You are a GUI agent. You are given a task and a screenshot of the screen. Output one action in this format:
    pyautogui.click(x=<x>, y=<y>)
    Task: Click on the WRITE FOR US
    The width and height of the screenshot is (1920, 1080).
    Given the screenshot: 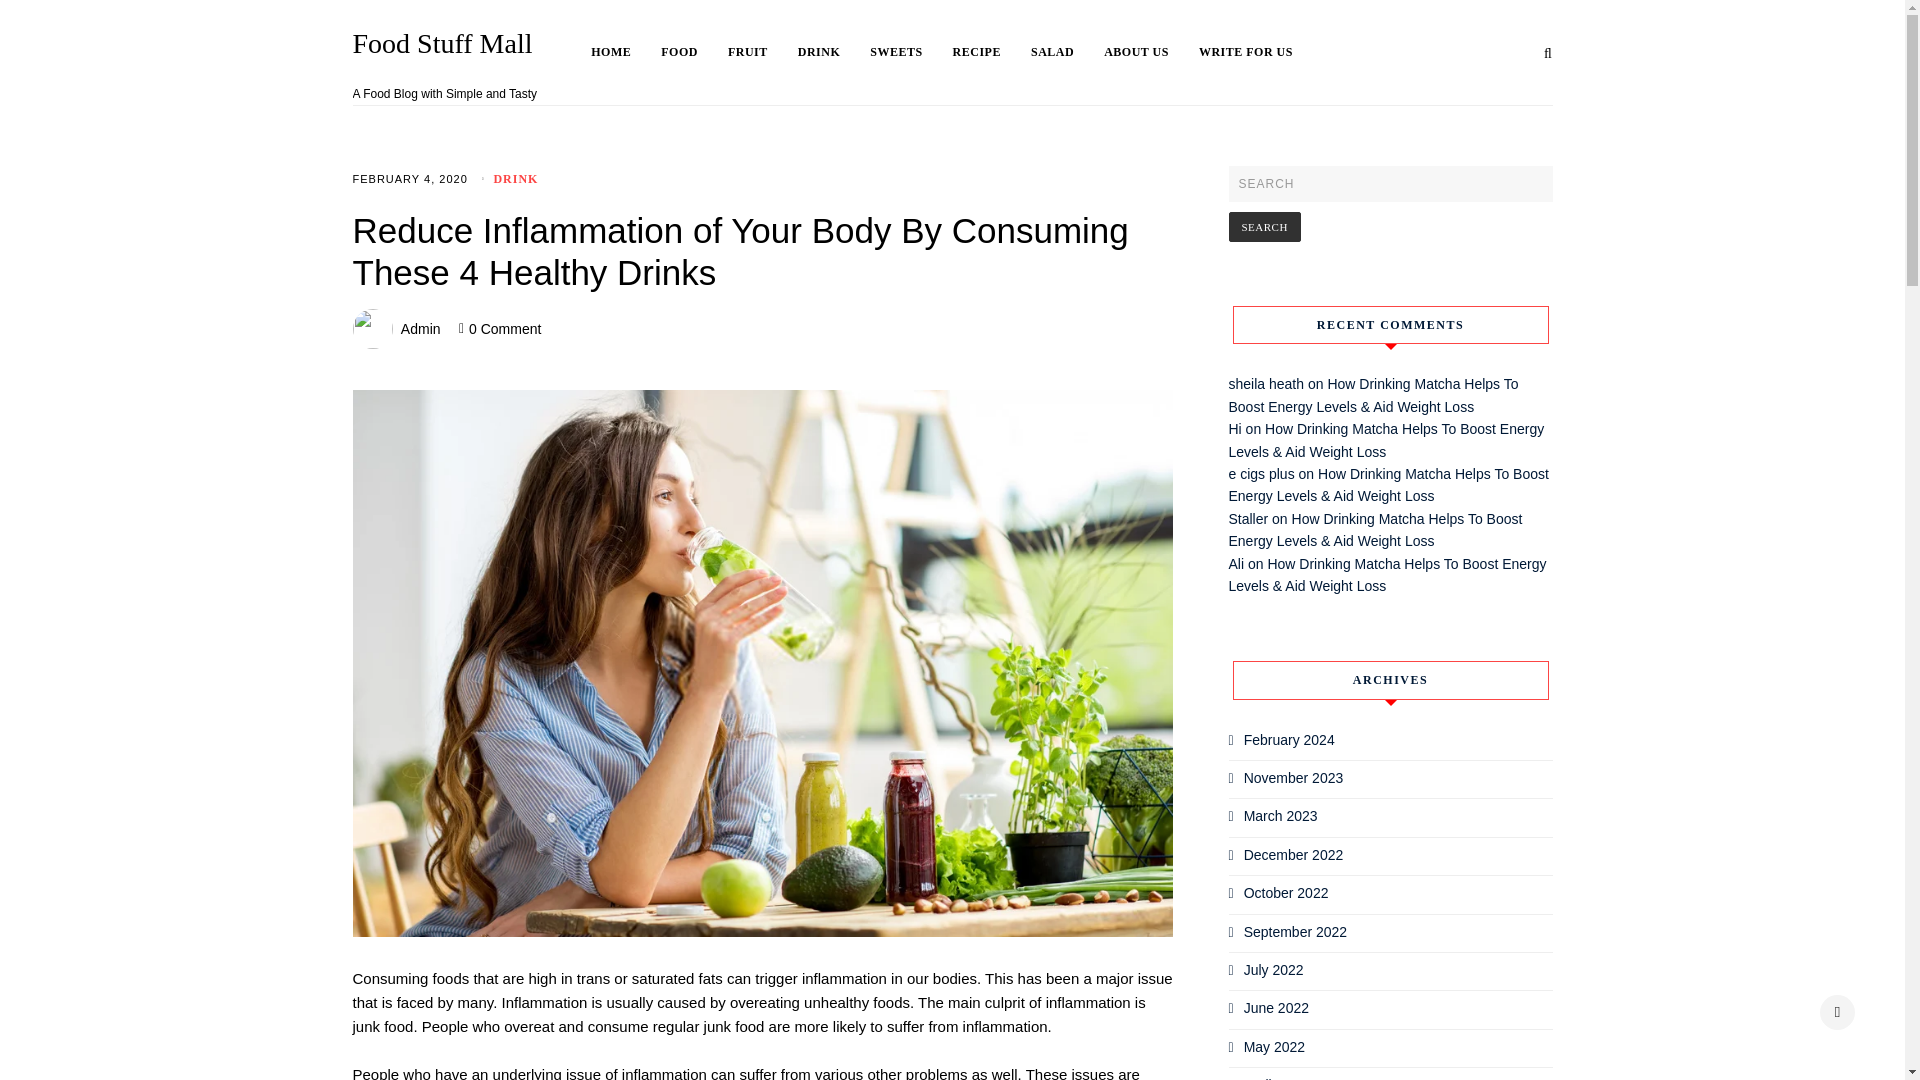 What is the action you would take?
    pyautogui.click(x=1245, y=52)
    